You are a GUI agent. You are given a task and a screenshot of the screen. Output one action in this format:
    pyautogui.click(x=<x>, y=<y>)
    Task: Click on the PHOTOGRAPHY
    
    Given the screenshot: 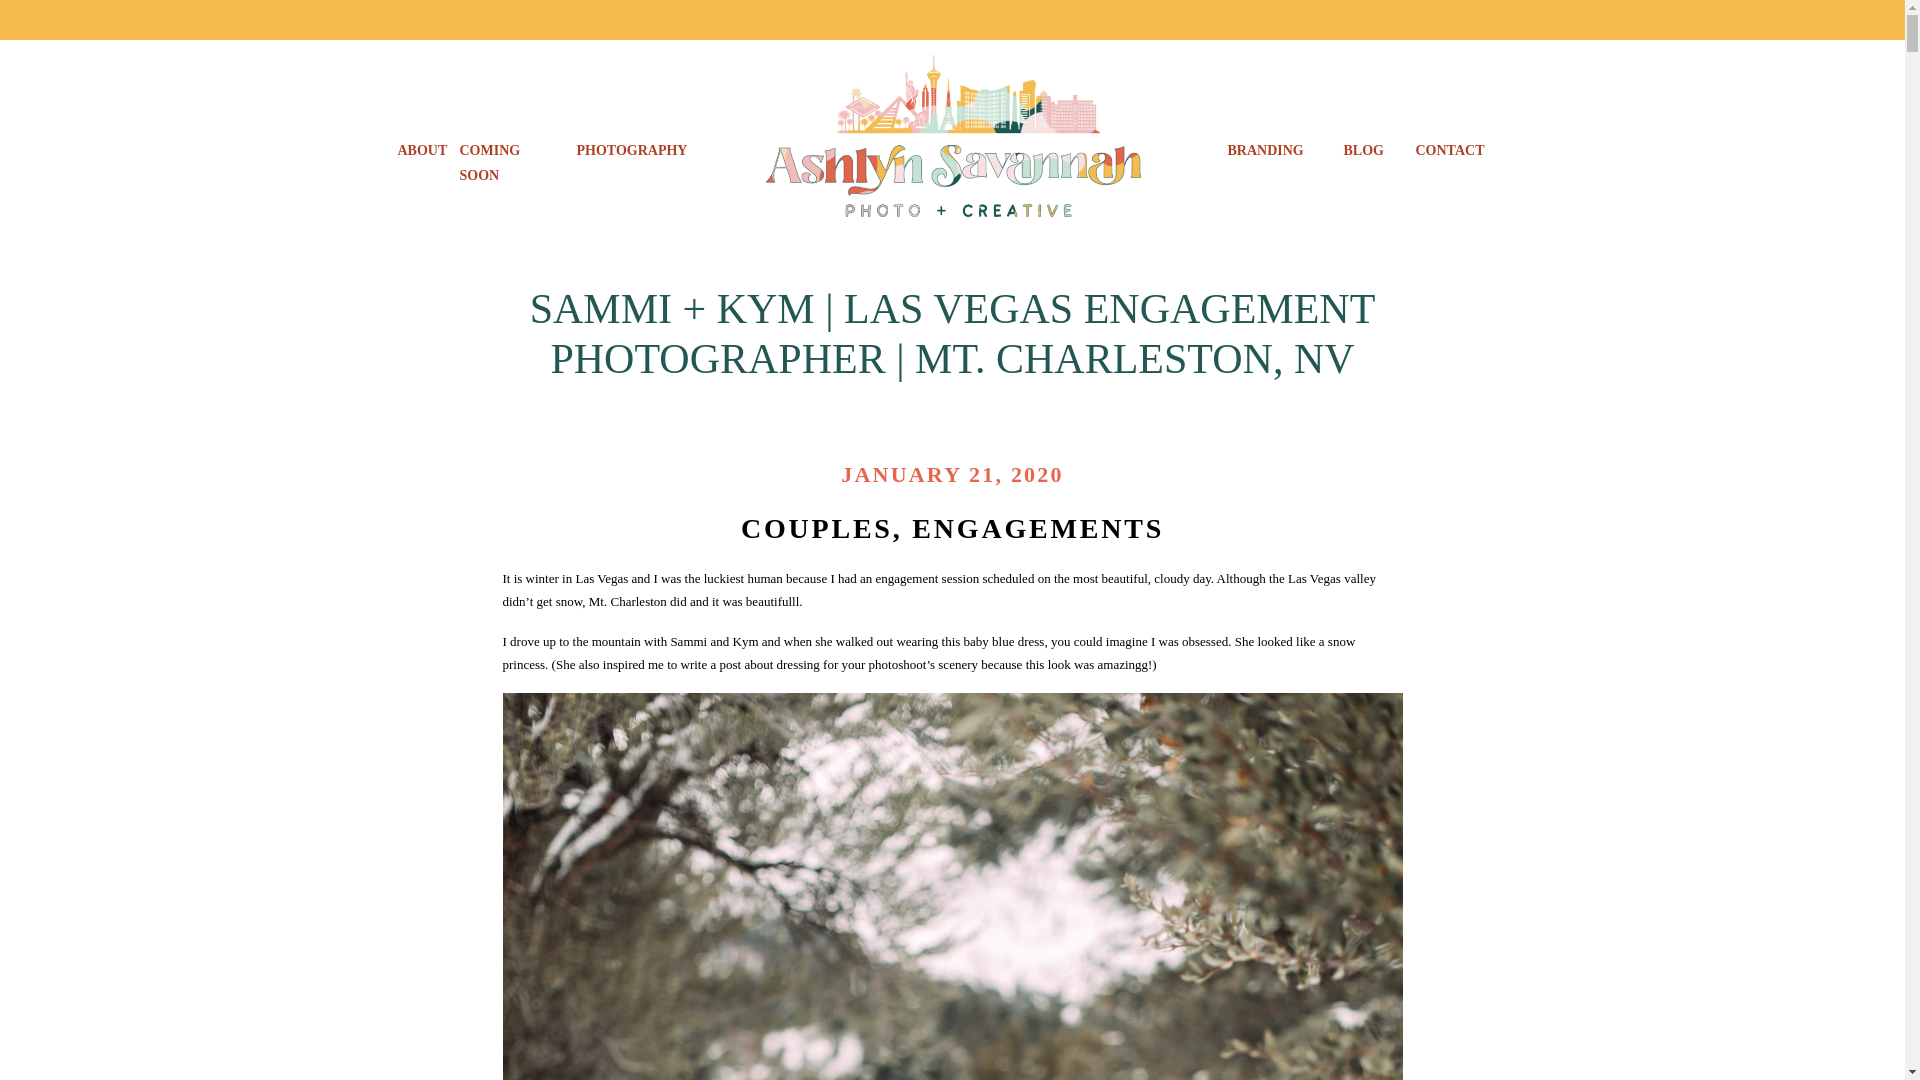 What is the action you would take?
    pyautogui.click(x=630, y=151)
    